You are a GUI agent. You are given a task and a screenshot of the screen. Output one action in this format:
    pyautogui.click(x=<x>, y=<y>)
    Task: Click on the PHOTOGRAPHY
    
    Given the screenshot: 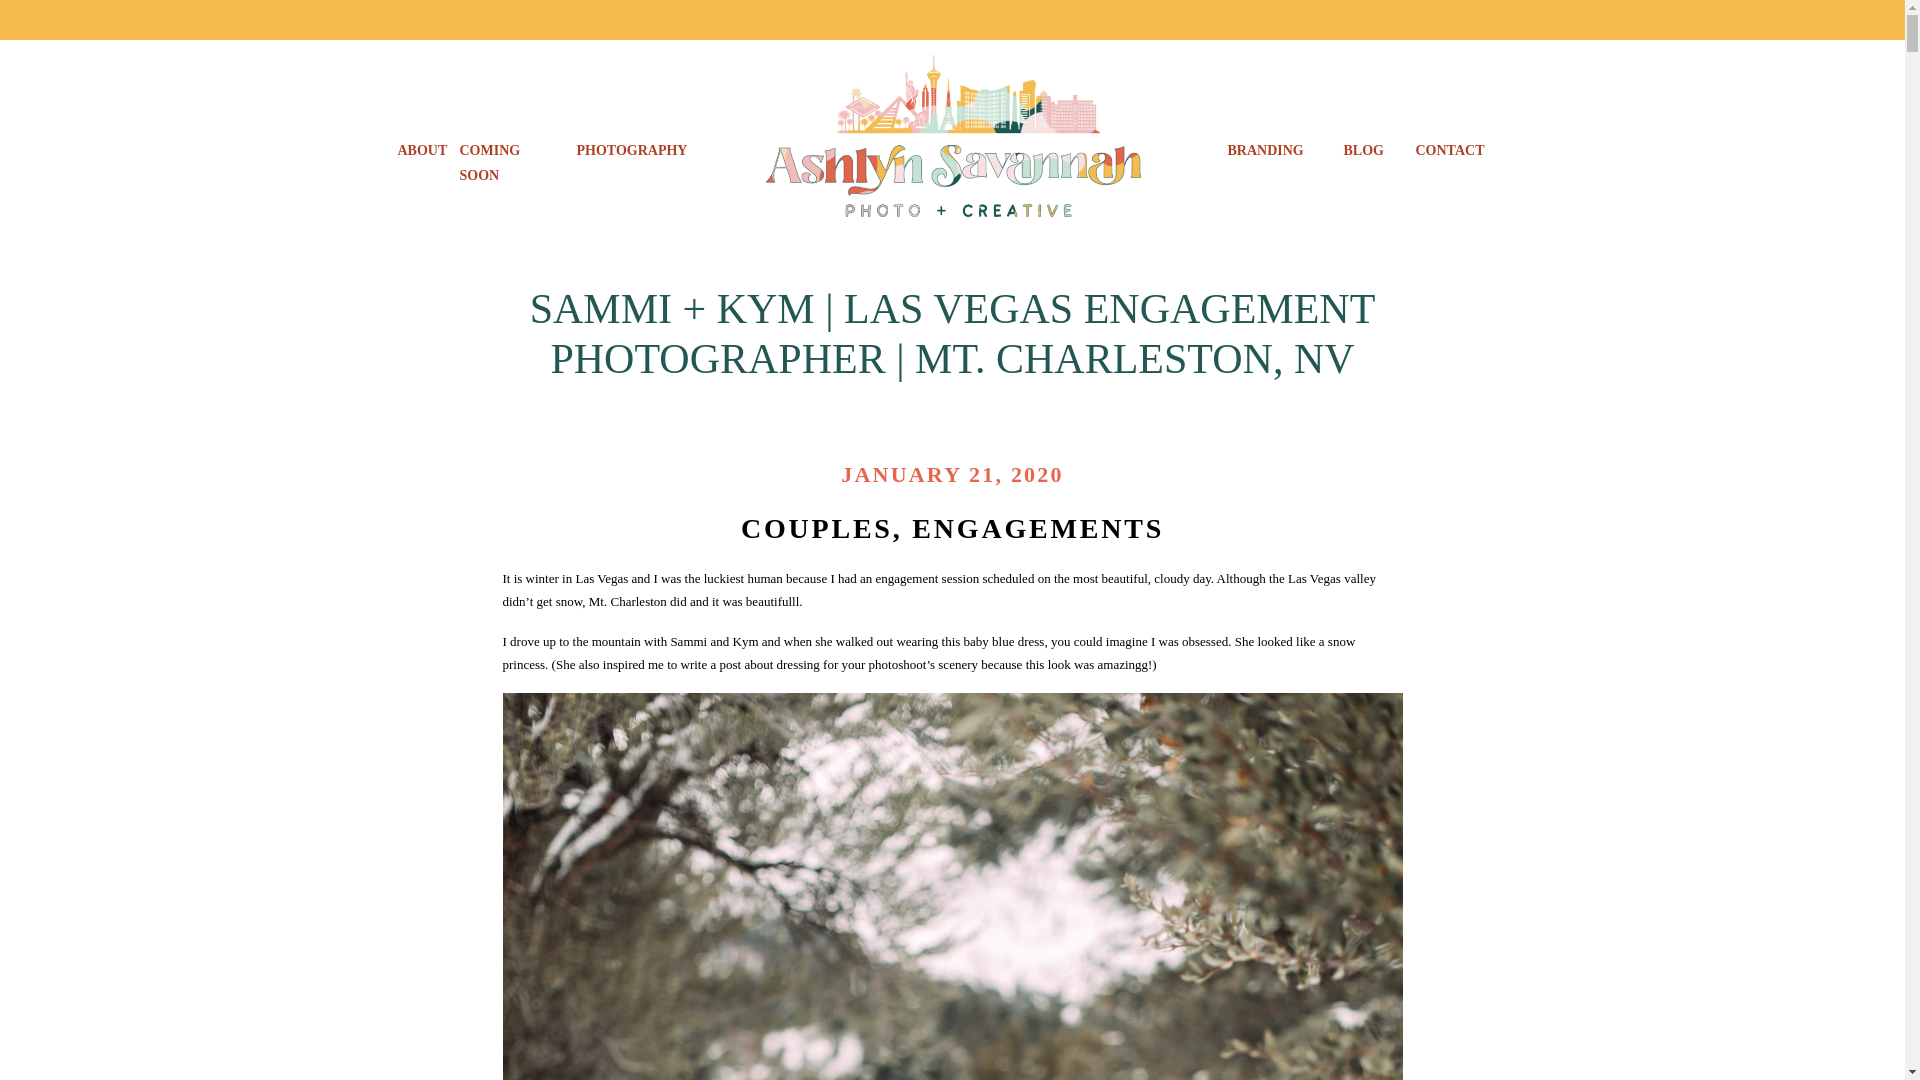 What is the action you would take?
    pyautogui.click(x=630, y=151)
    